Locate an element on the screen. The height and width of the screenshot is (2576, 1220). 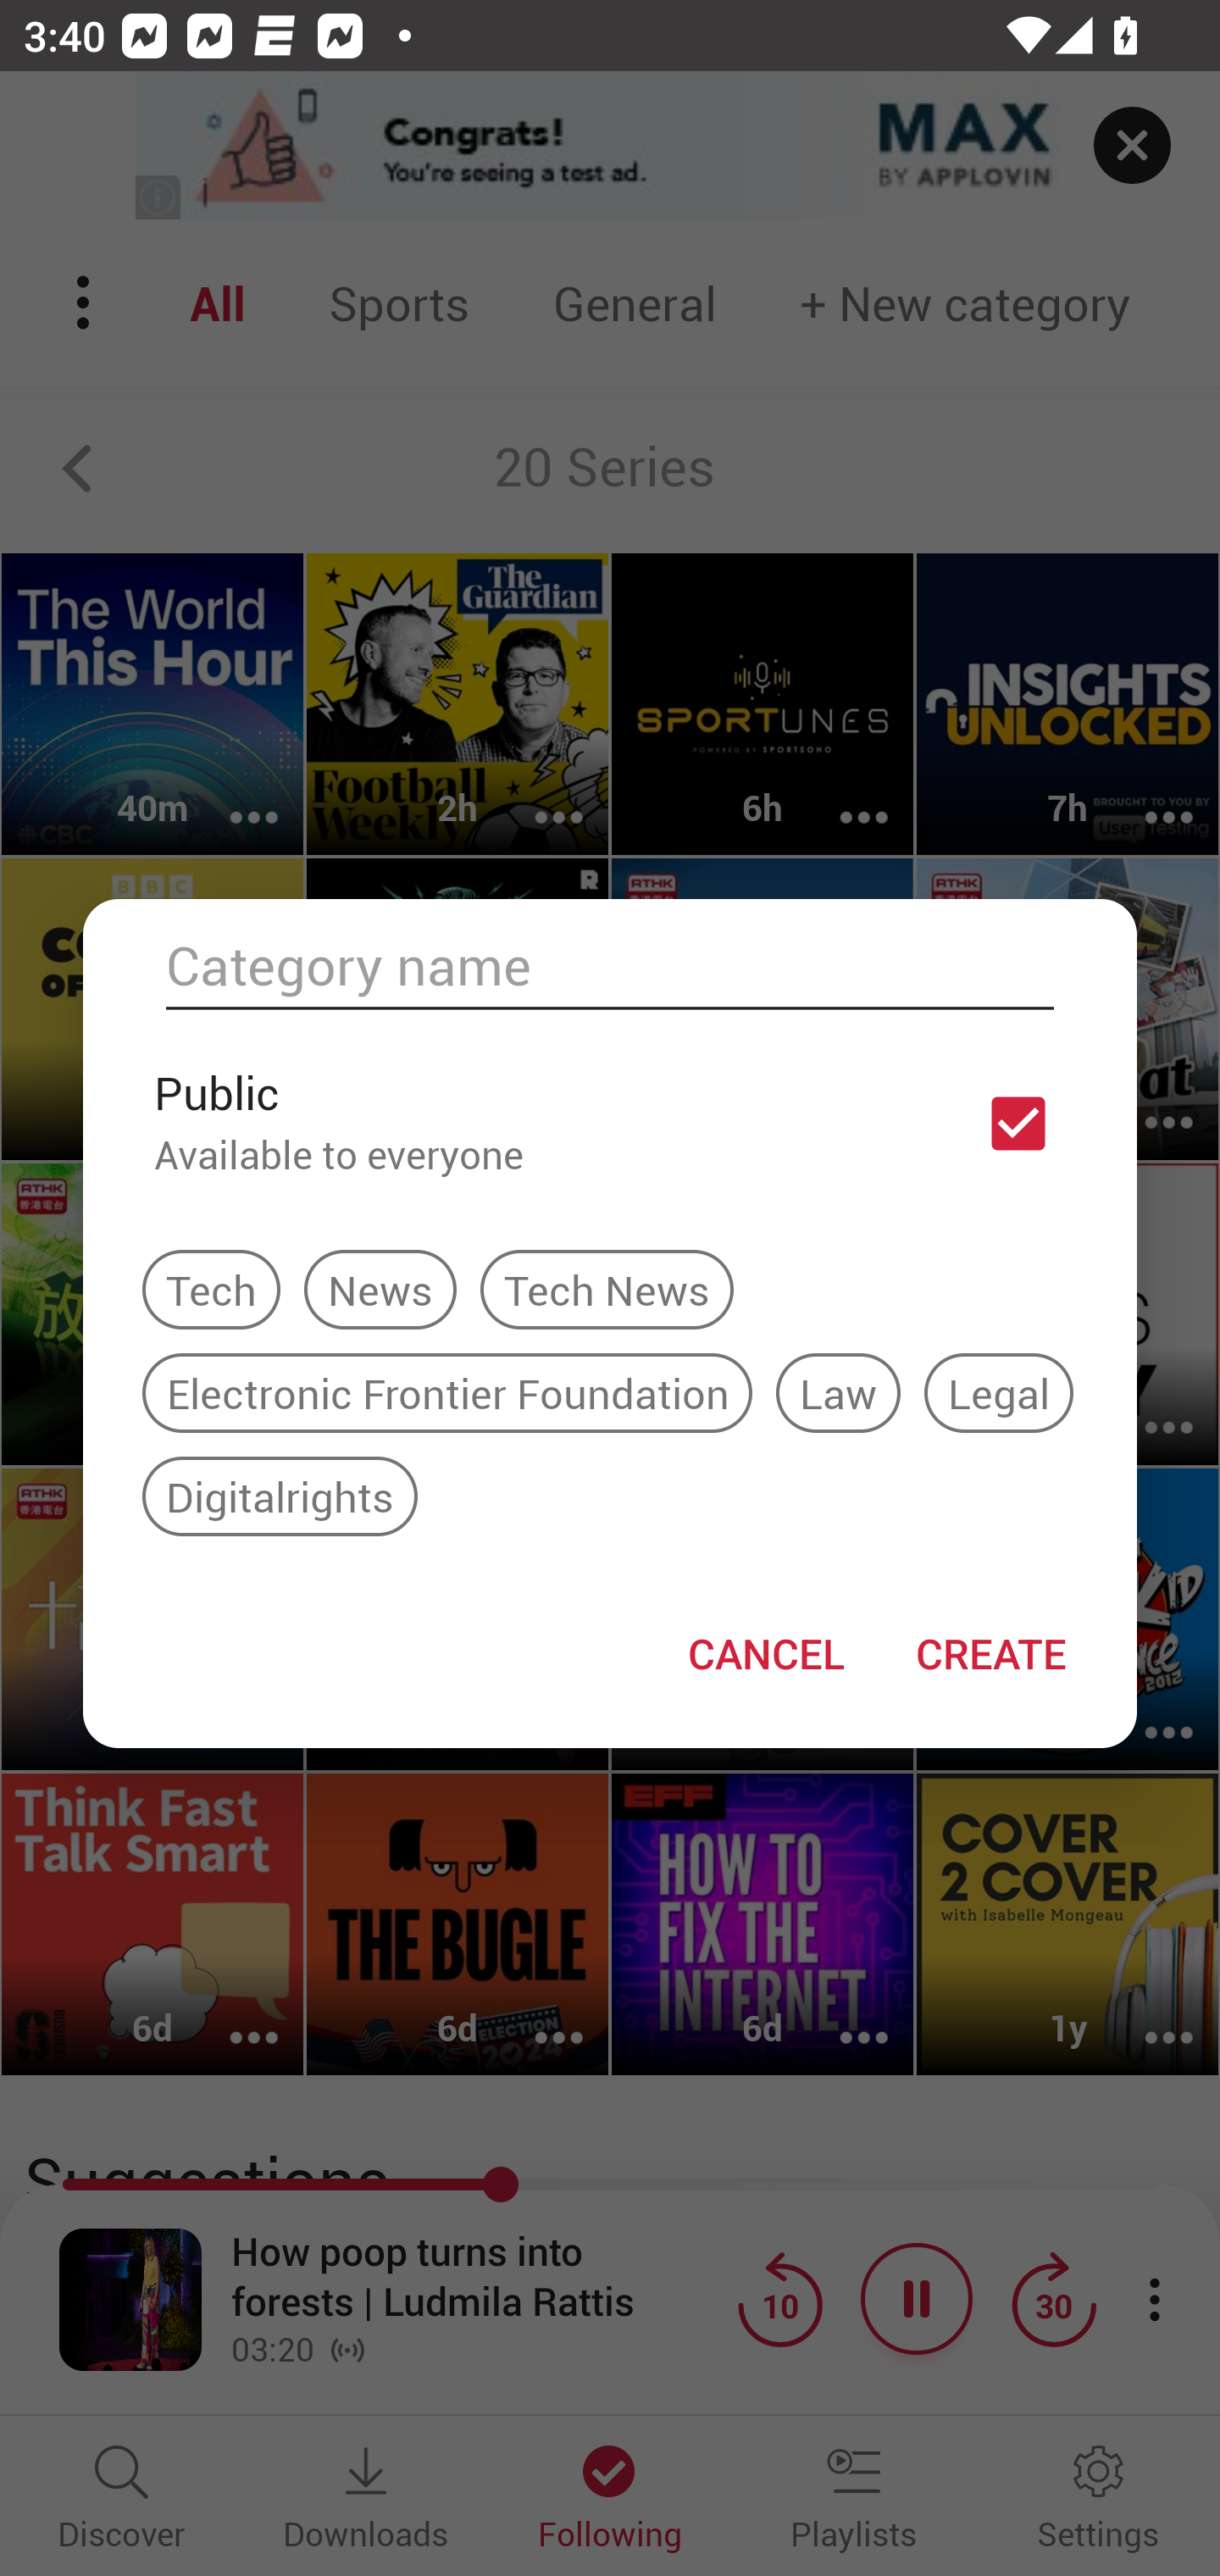
Category name is located at coordinates (610, 966).